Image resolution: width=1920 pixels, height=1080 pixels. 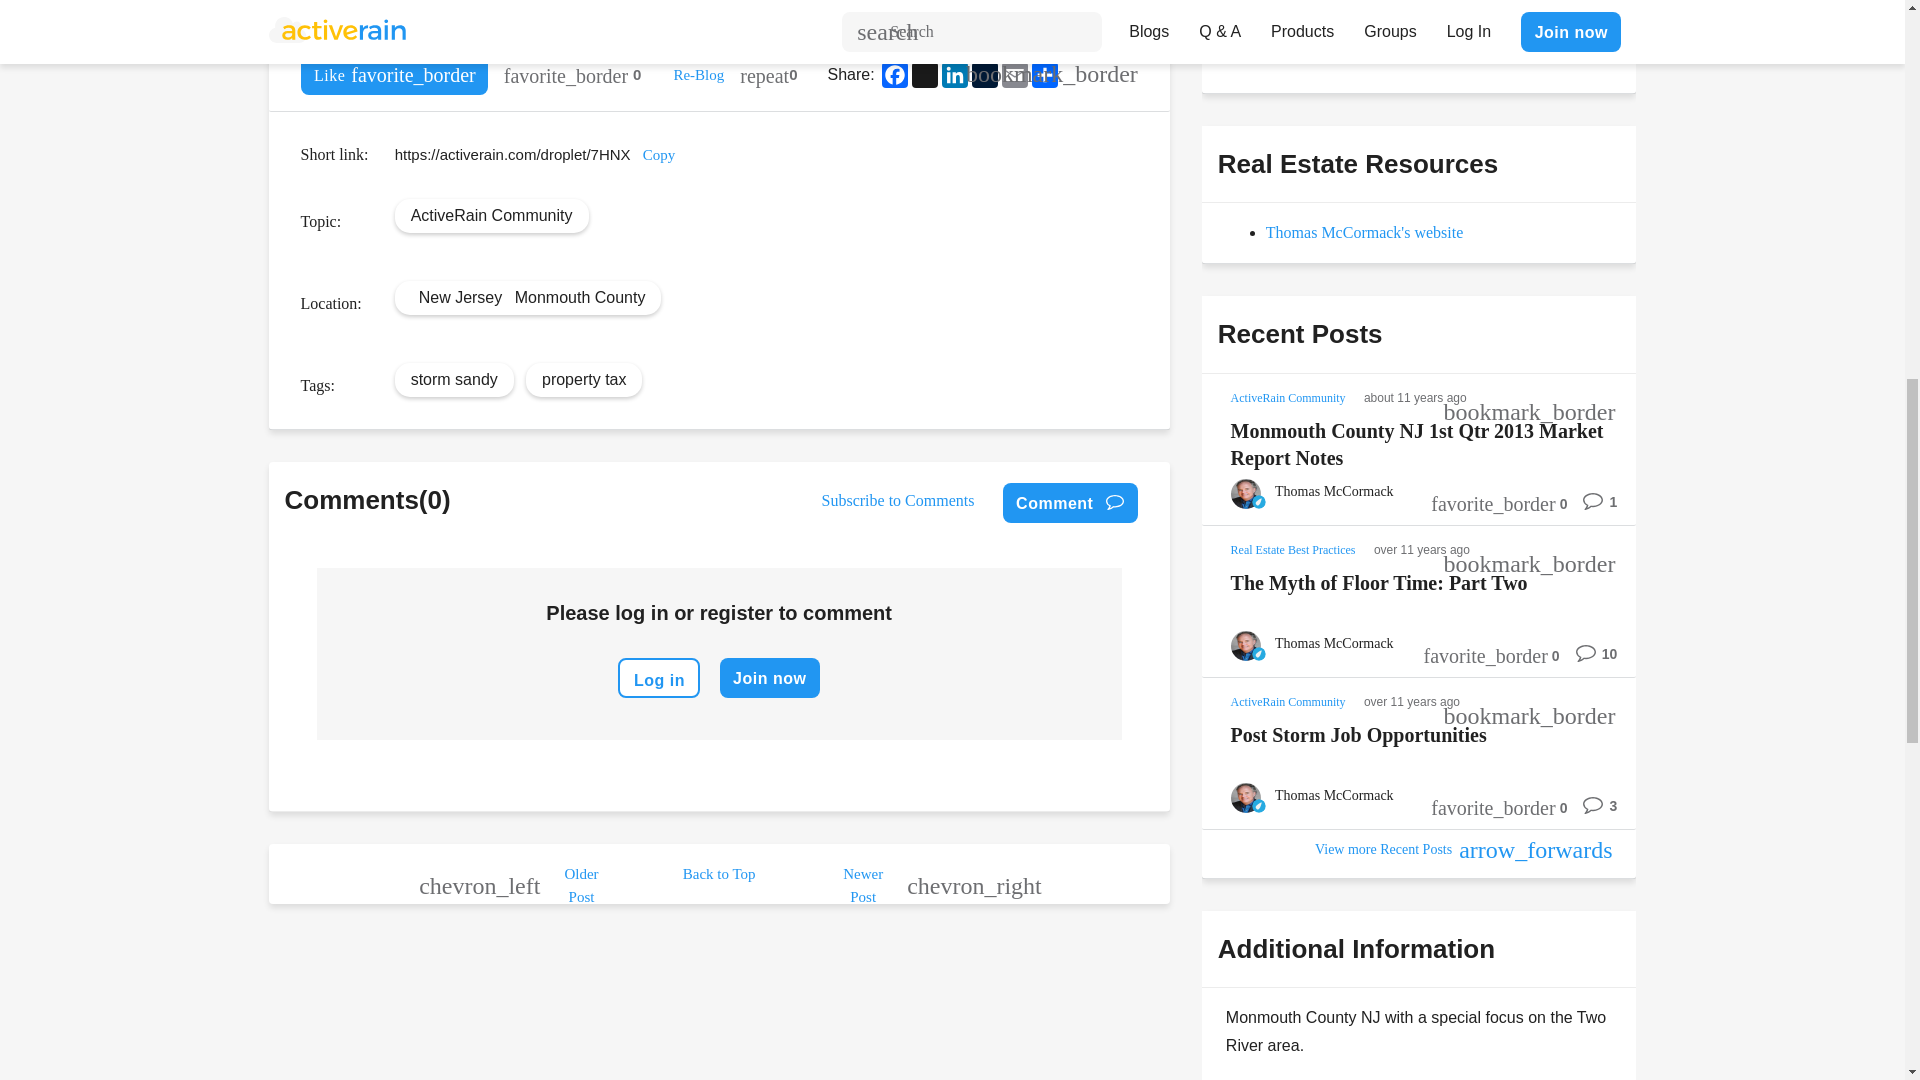 What do you see at coordinates (1014, 74) in the screenshot?
I see `Email` at bounding box center [1014, 74].